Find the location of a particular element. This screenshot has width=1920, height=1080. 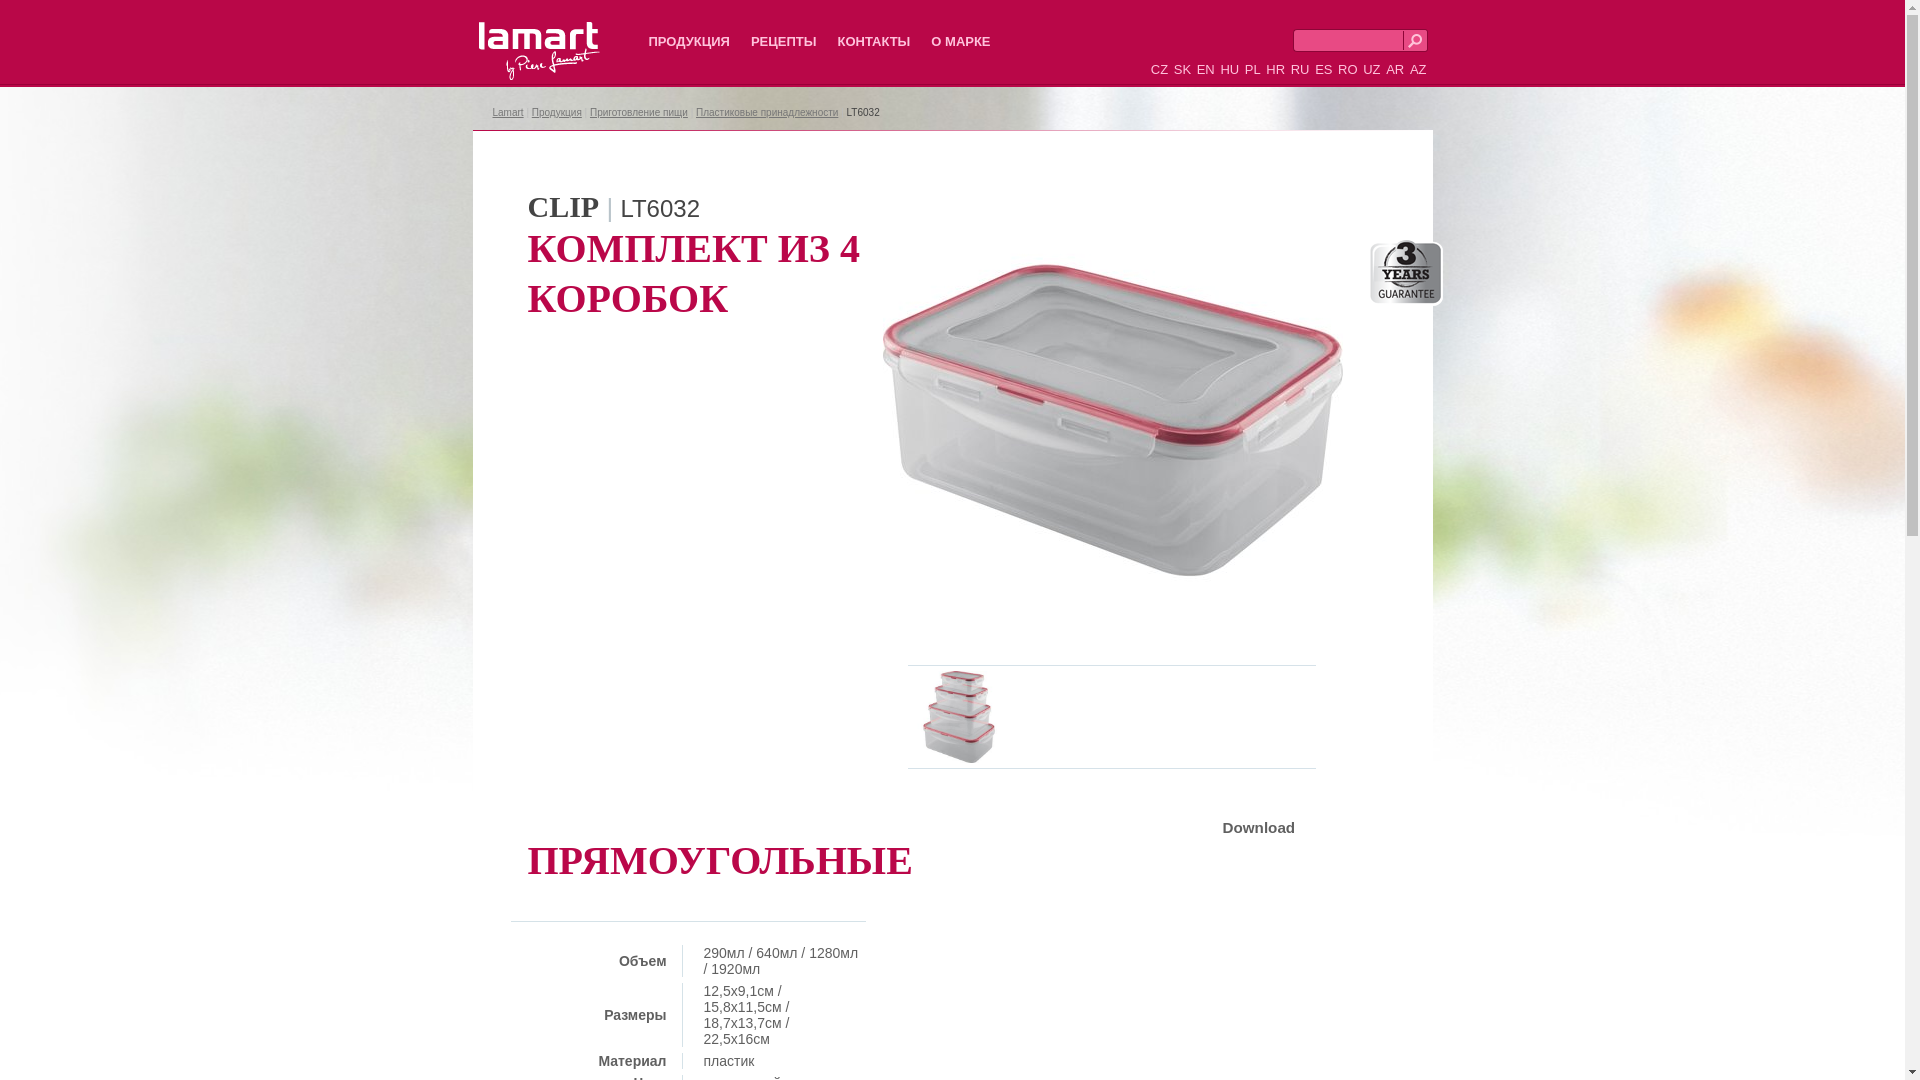

RO is located at coordinates (1348, 70).